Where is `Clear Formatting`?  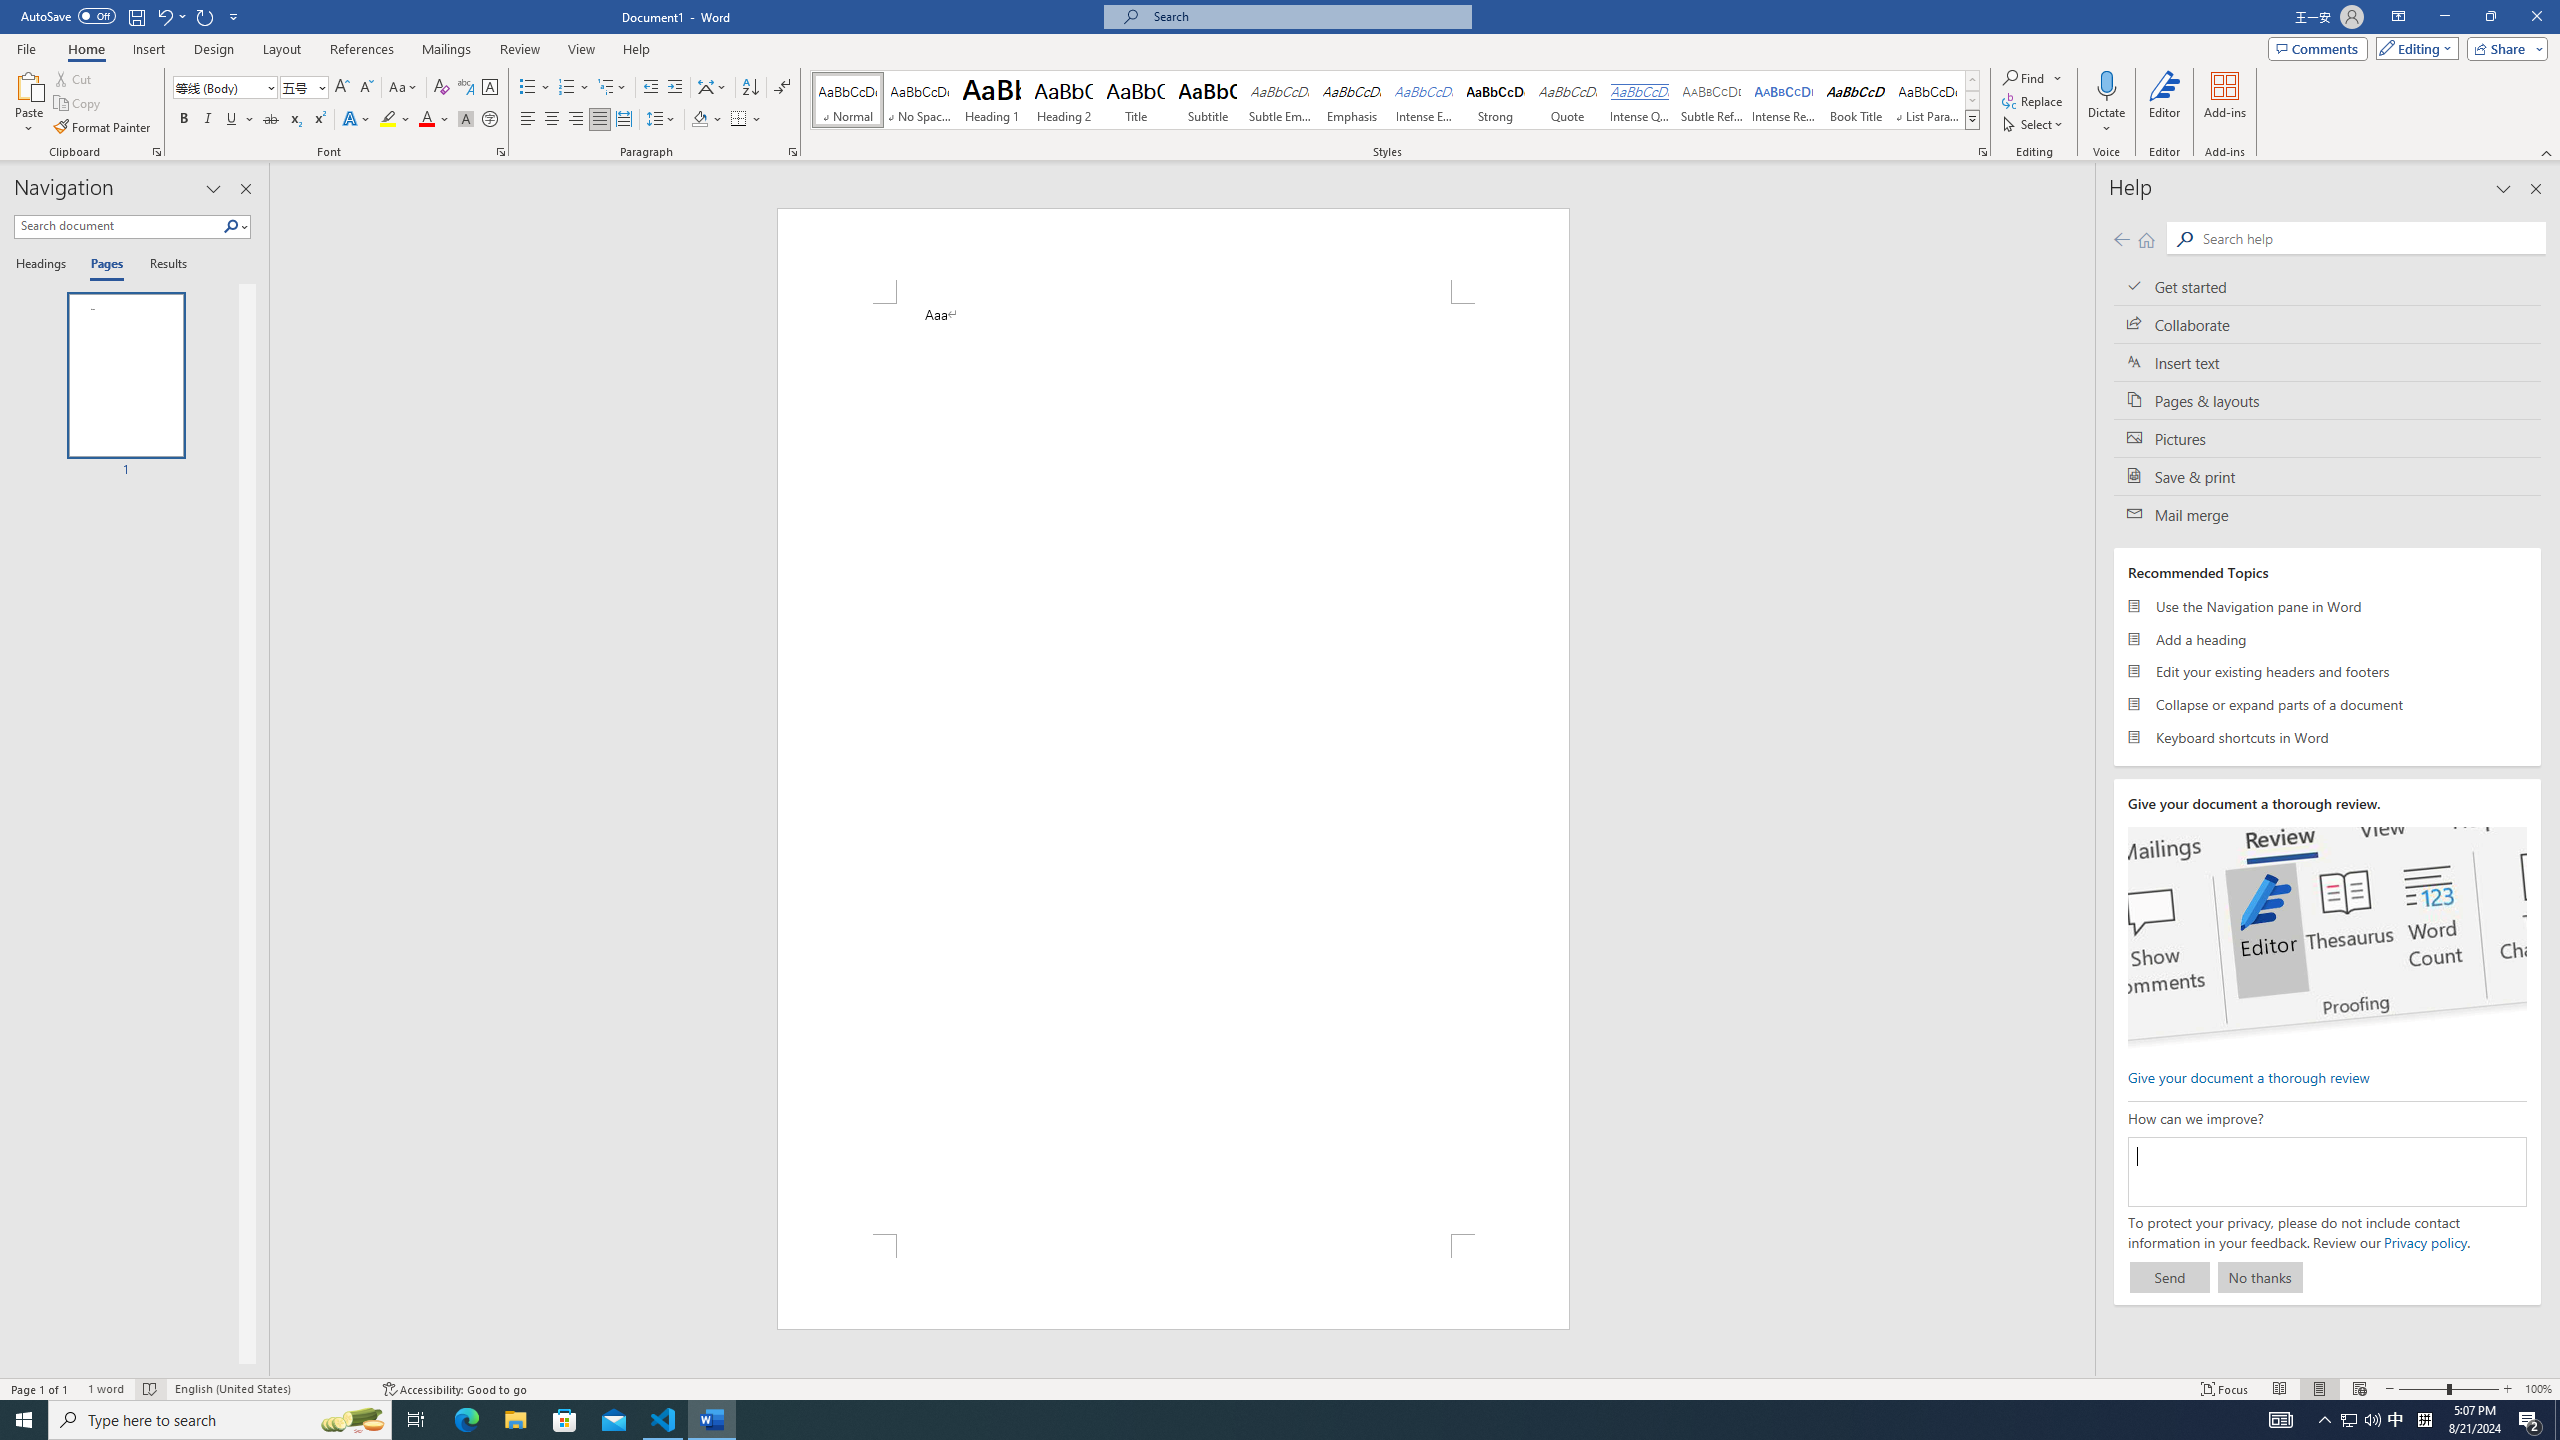 Clear Formatting is located at coordinates (442, 88).